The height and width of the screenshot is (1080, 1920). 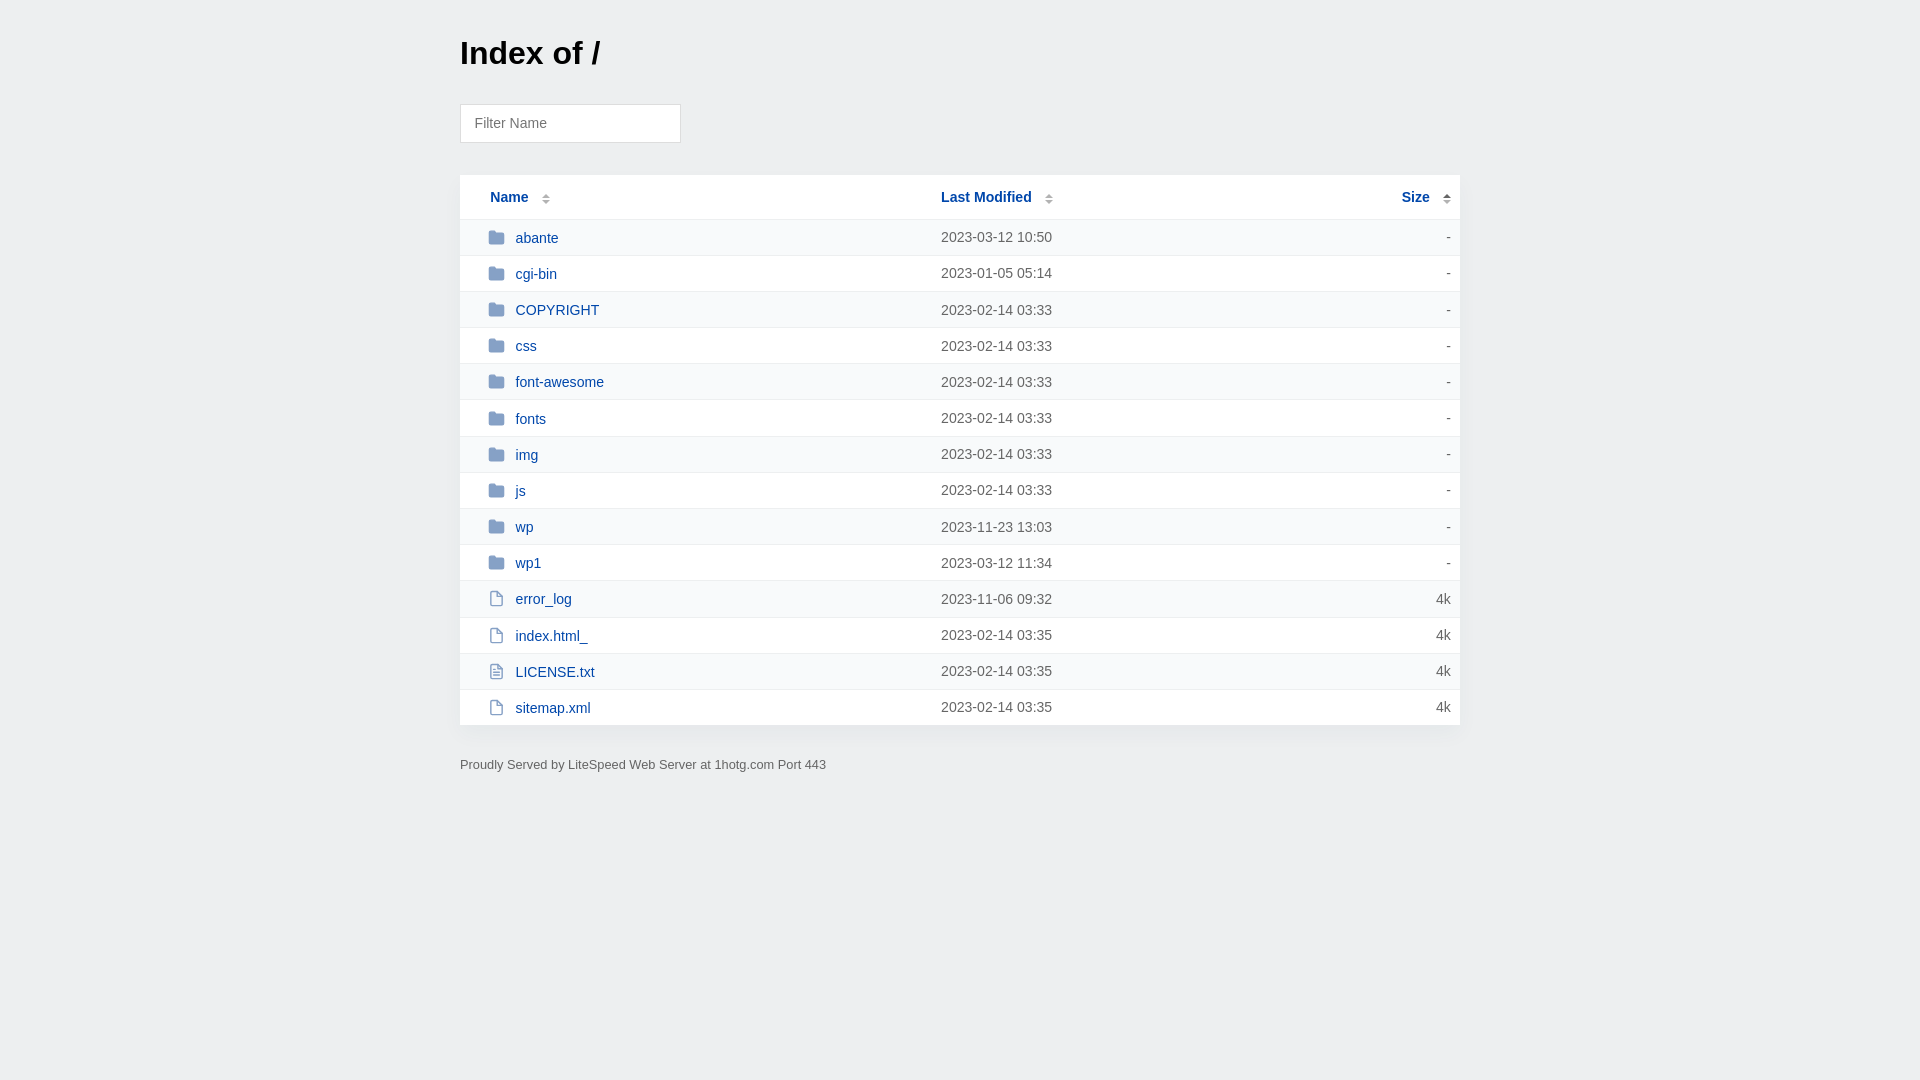 I want to click on index.html_, so click(x=706, y=636).